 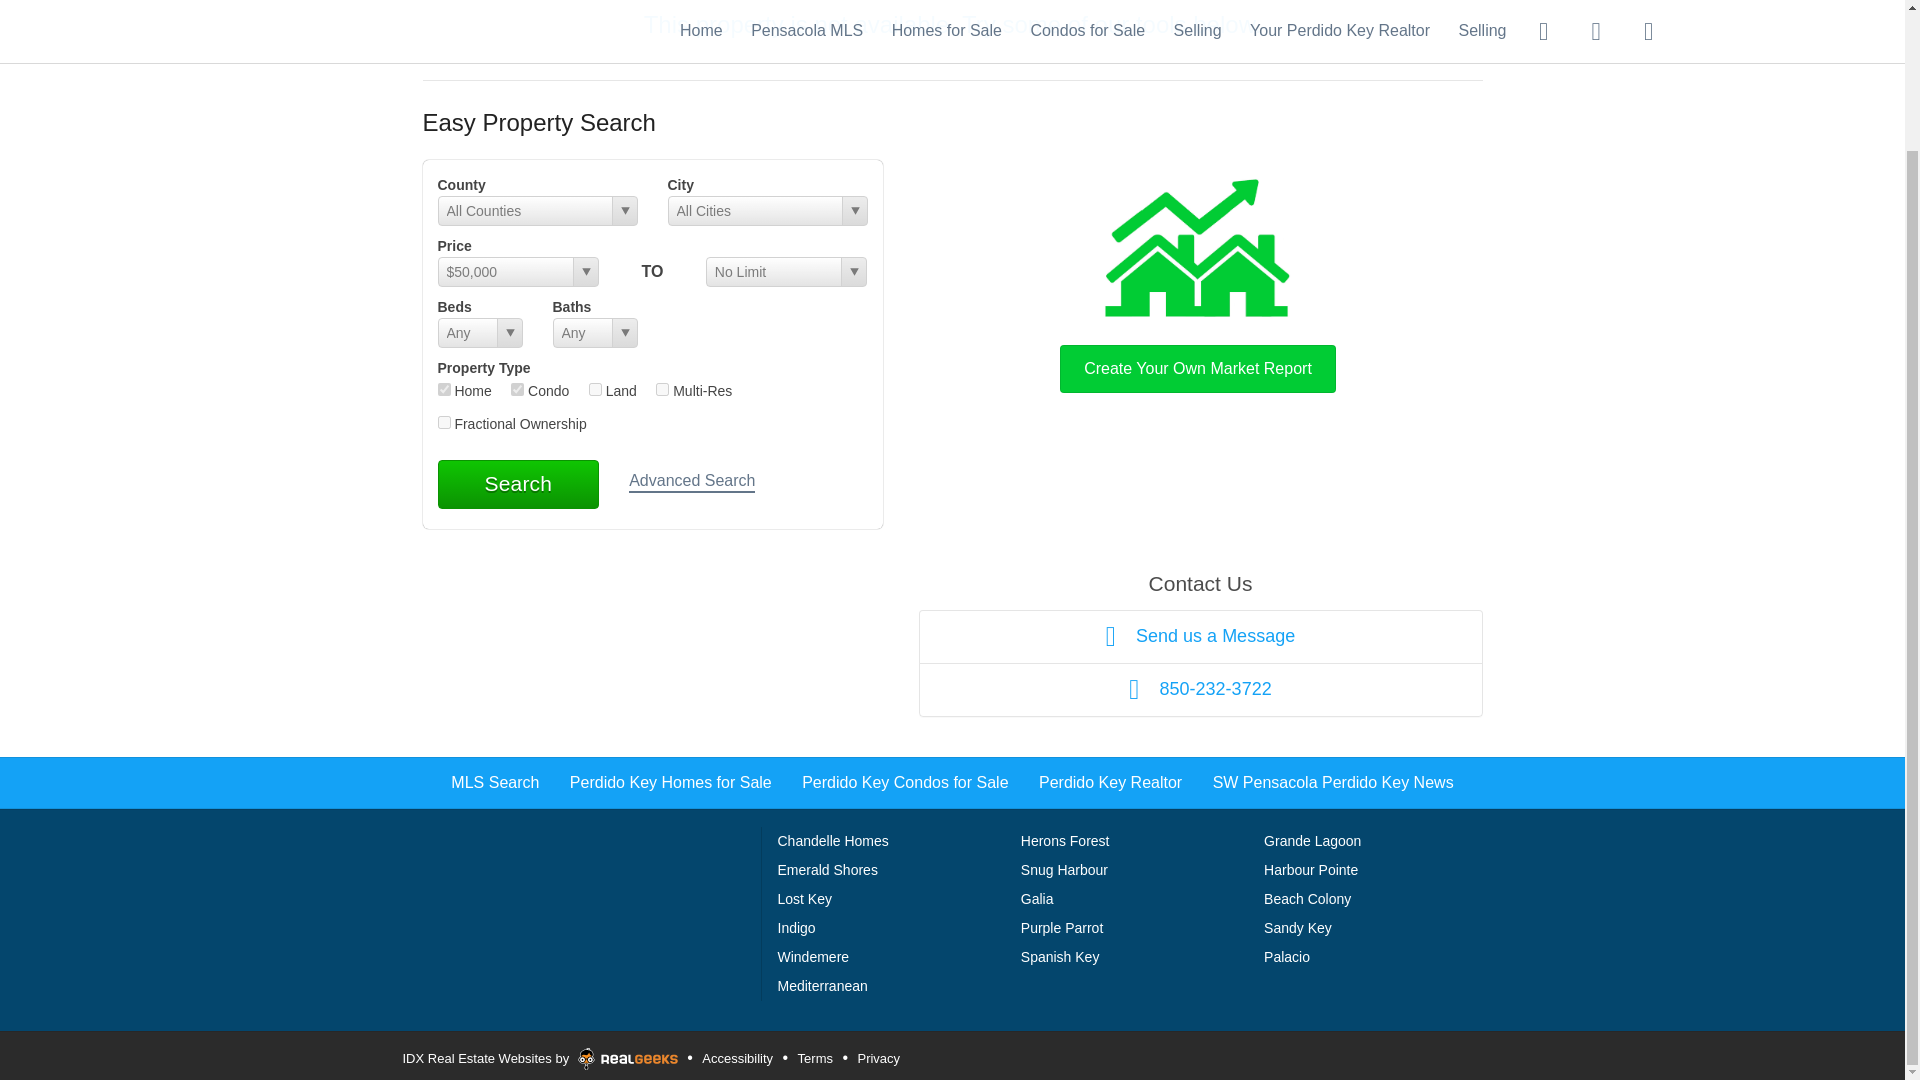 What do you see at coordinates (495, 782) in the screenshot?
I see `MLS Search` at bounding box center [495, 782].